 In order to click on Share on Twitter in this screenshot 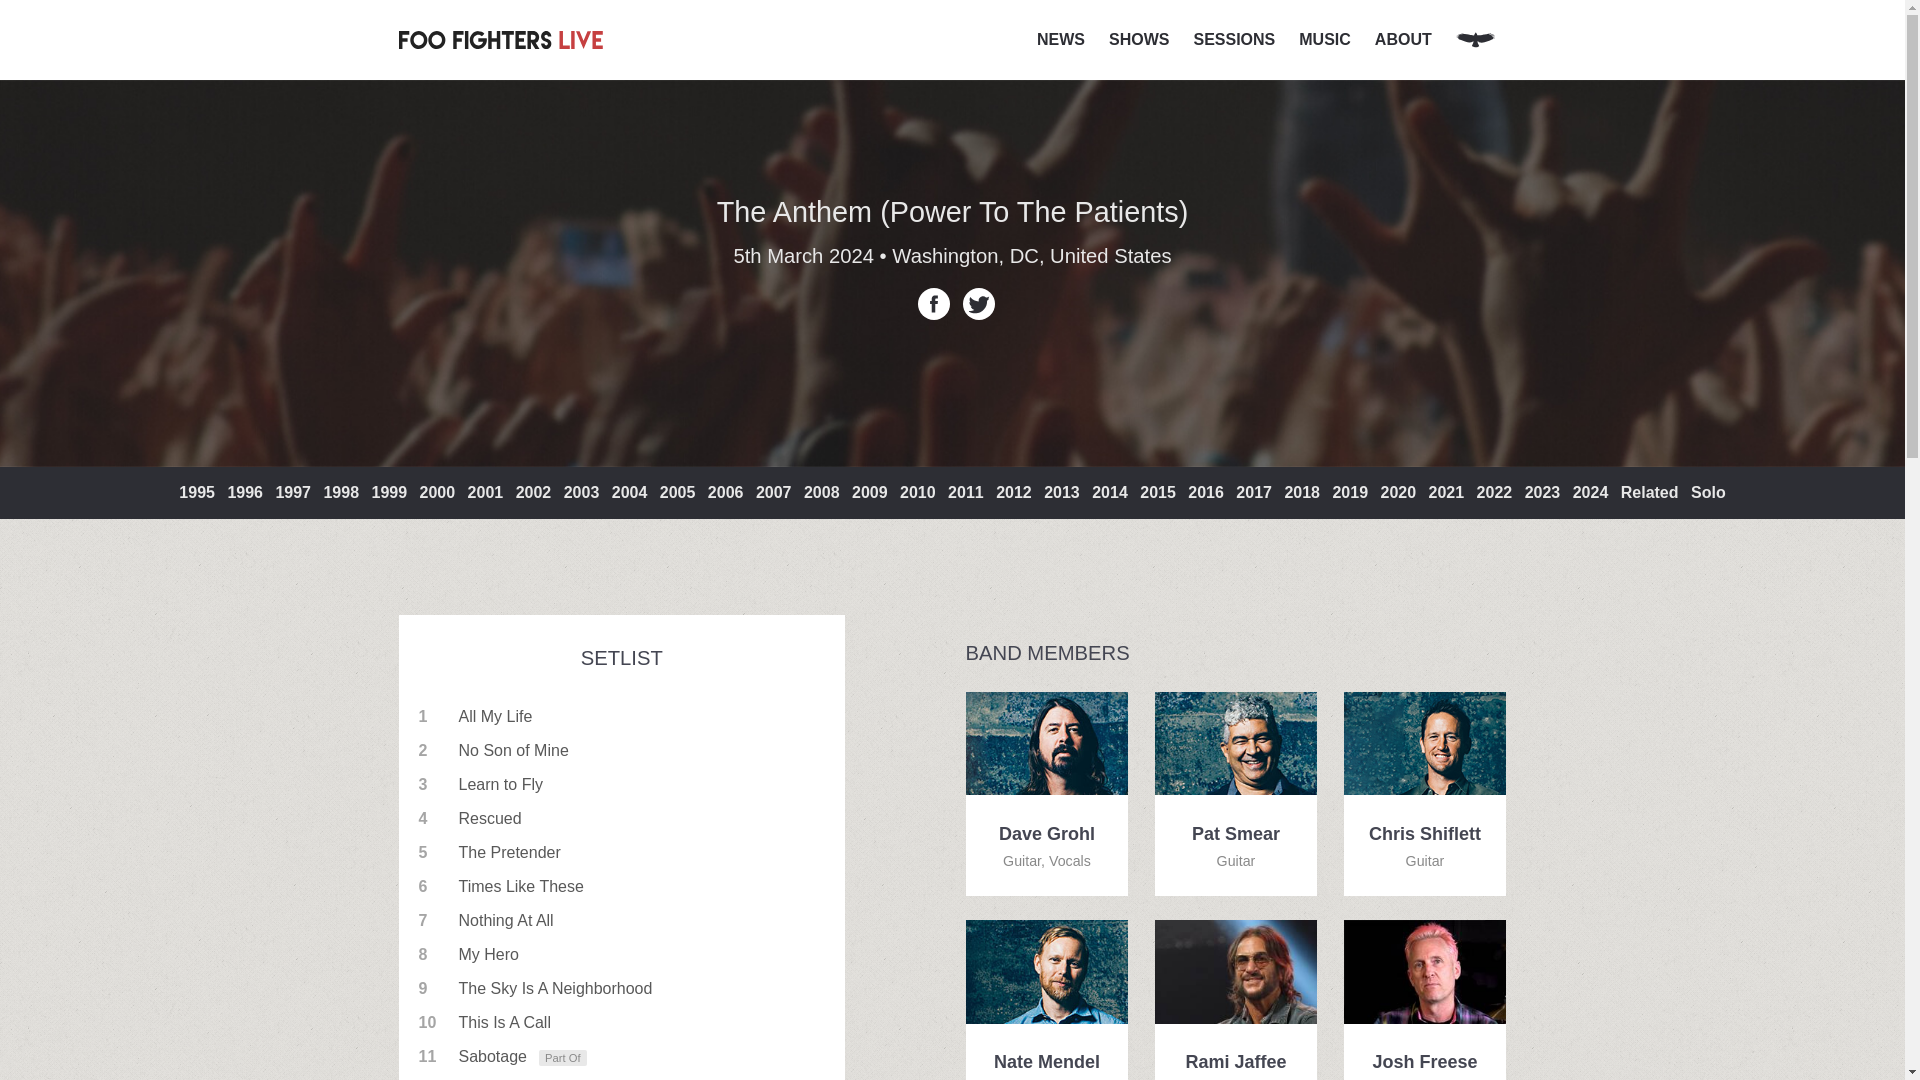, I will do `click(978, 304)`.